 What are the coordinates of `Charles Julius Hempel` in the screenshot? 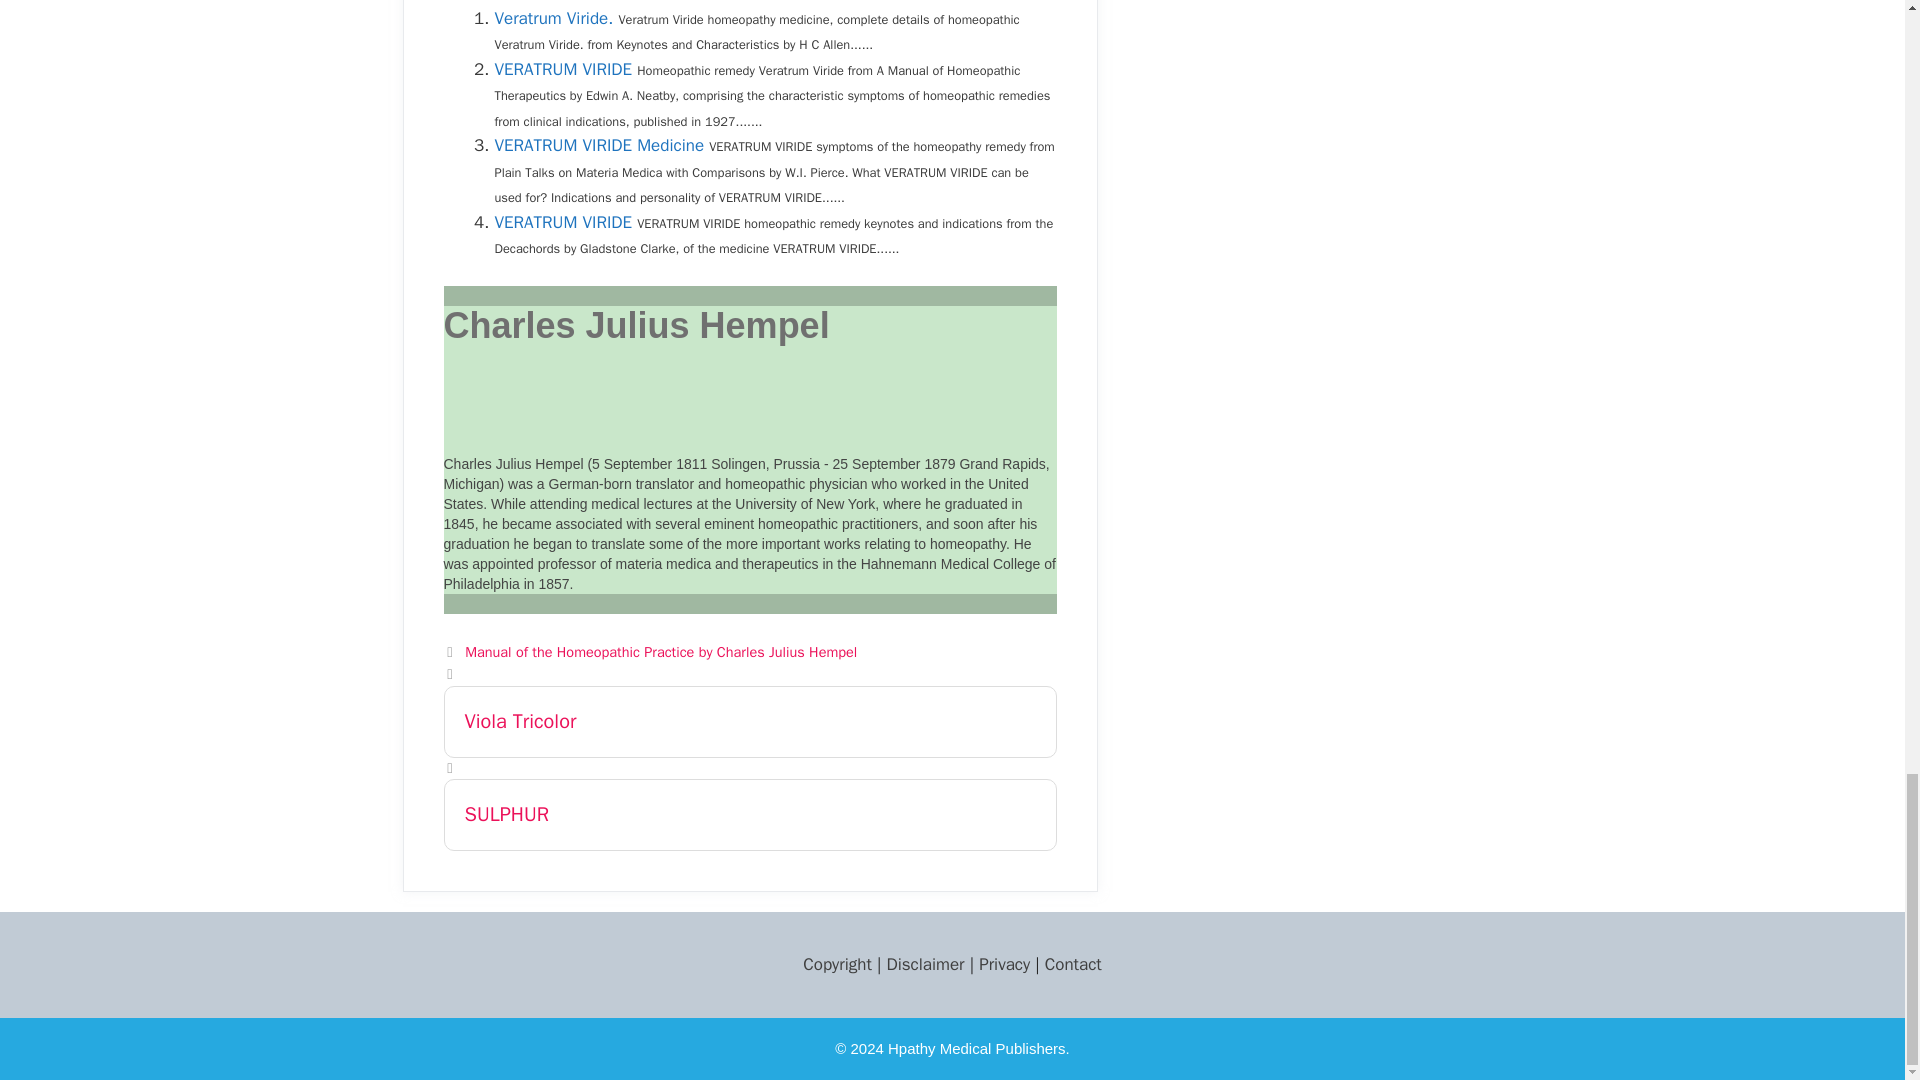 It's located at (636, 324).